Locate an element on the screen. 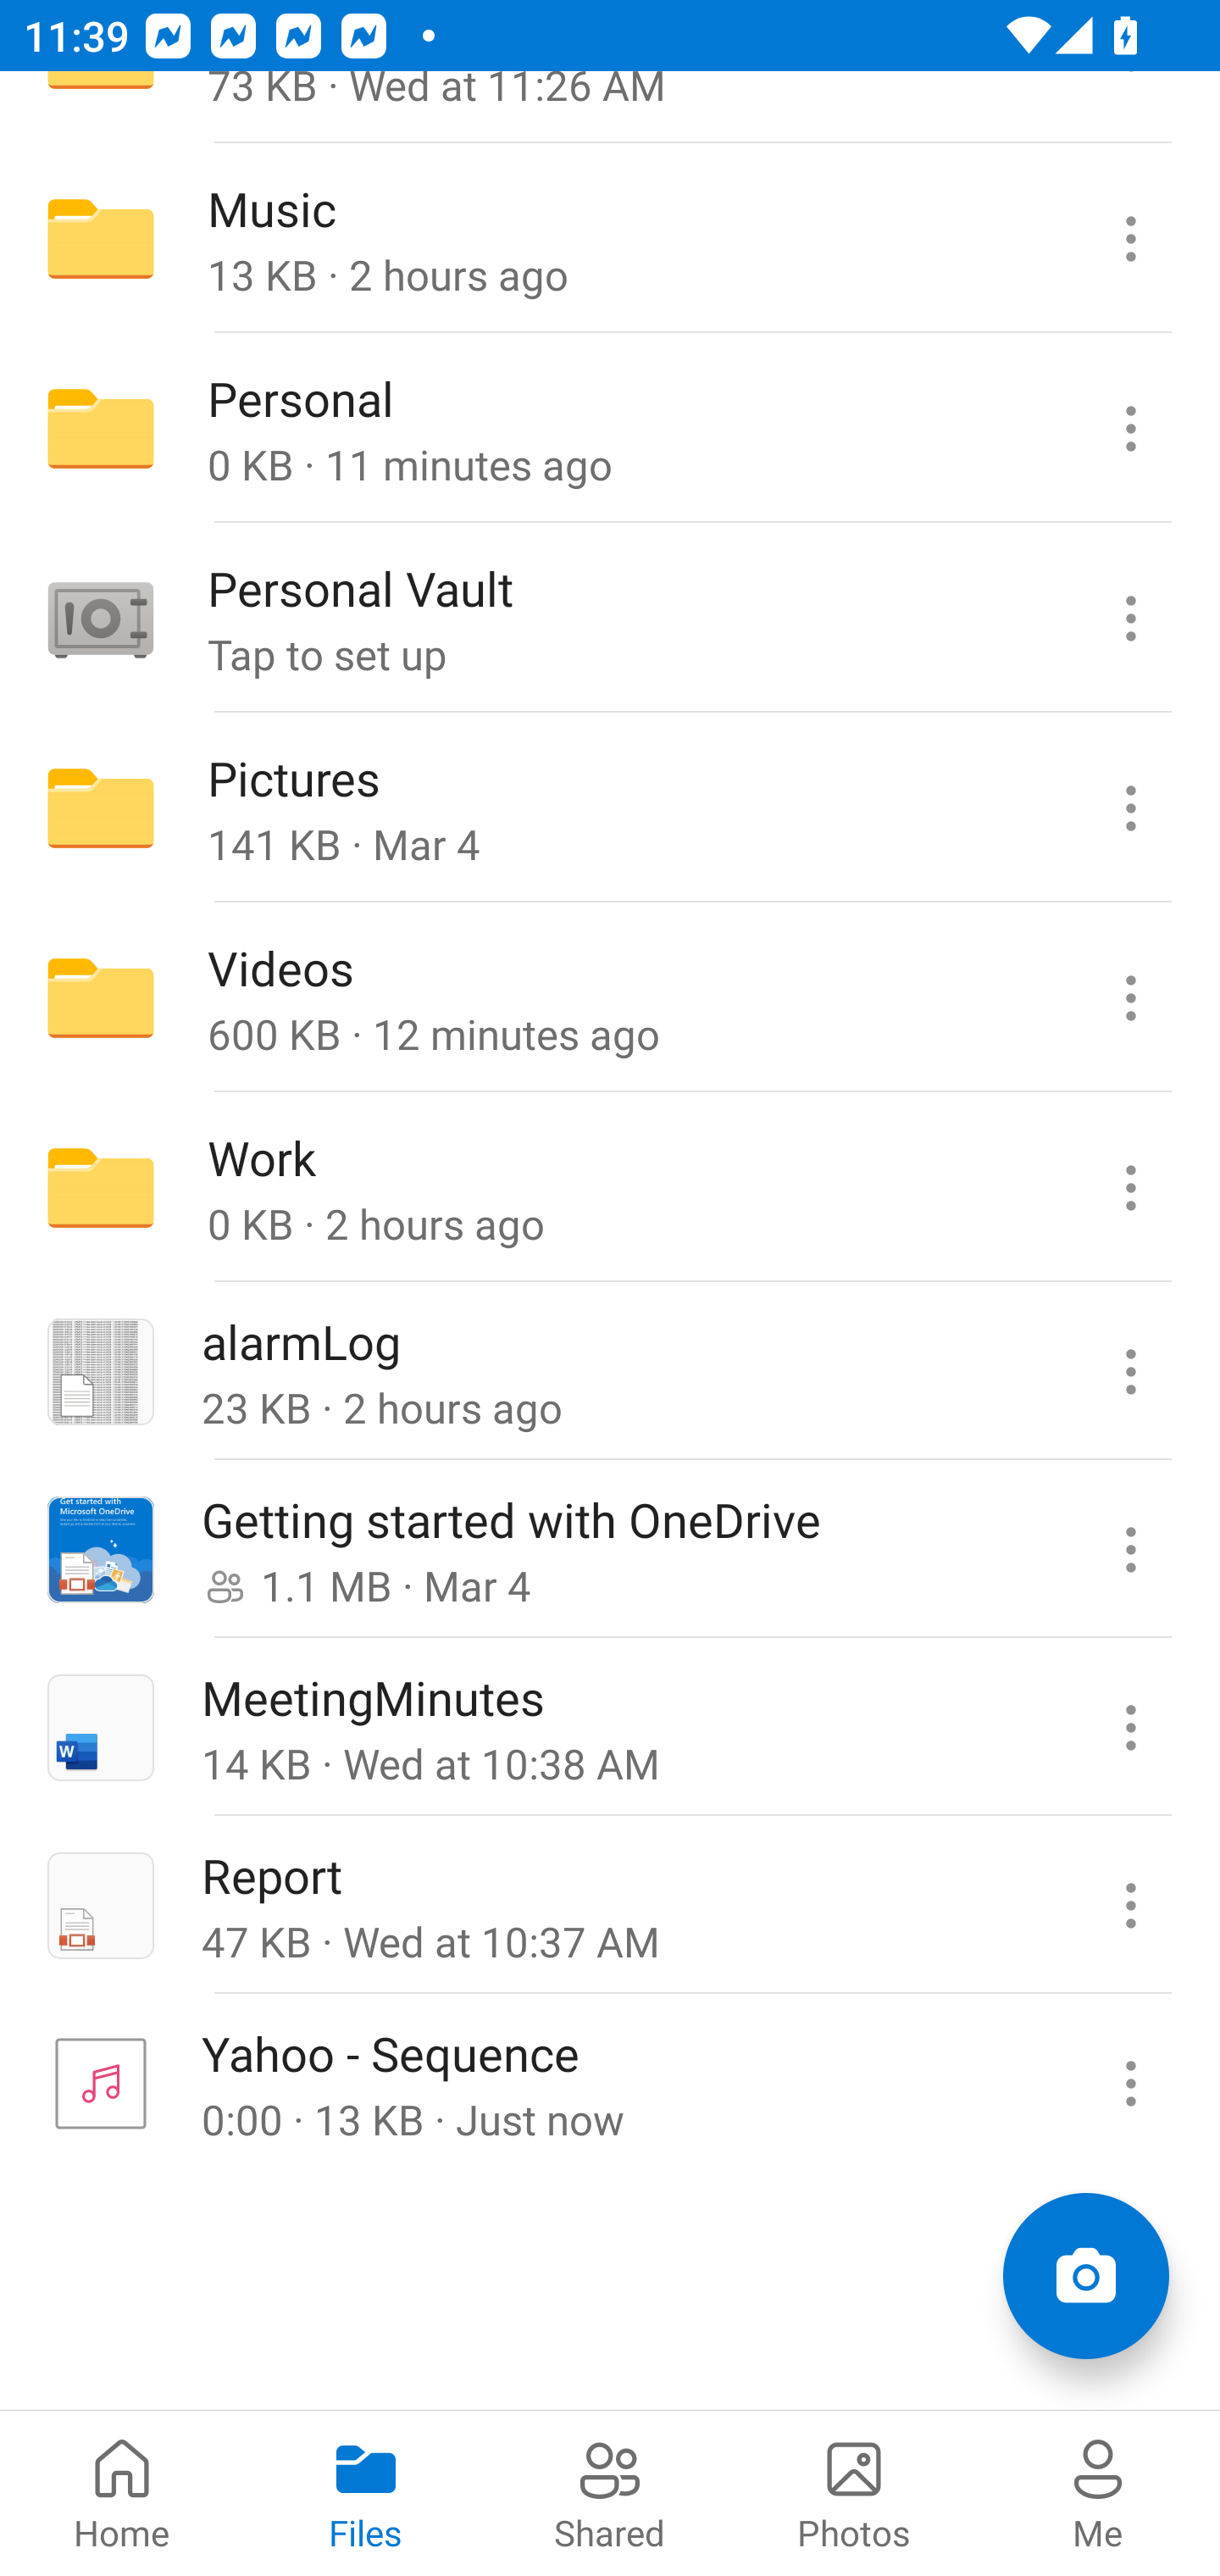 The width and height of the screenshot is (1220, 2576). Pictures commands is located at coordinates (1130, 808).